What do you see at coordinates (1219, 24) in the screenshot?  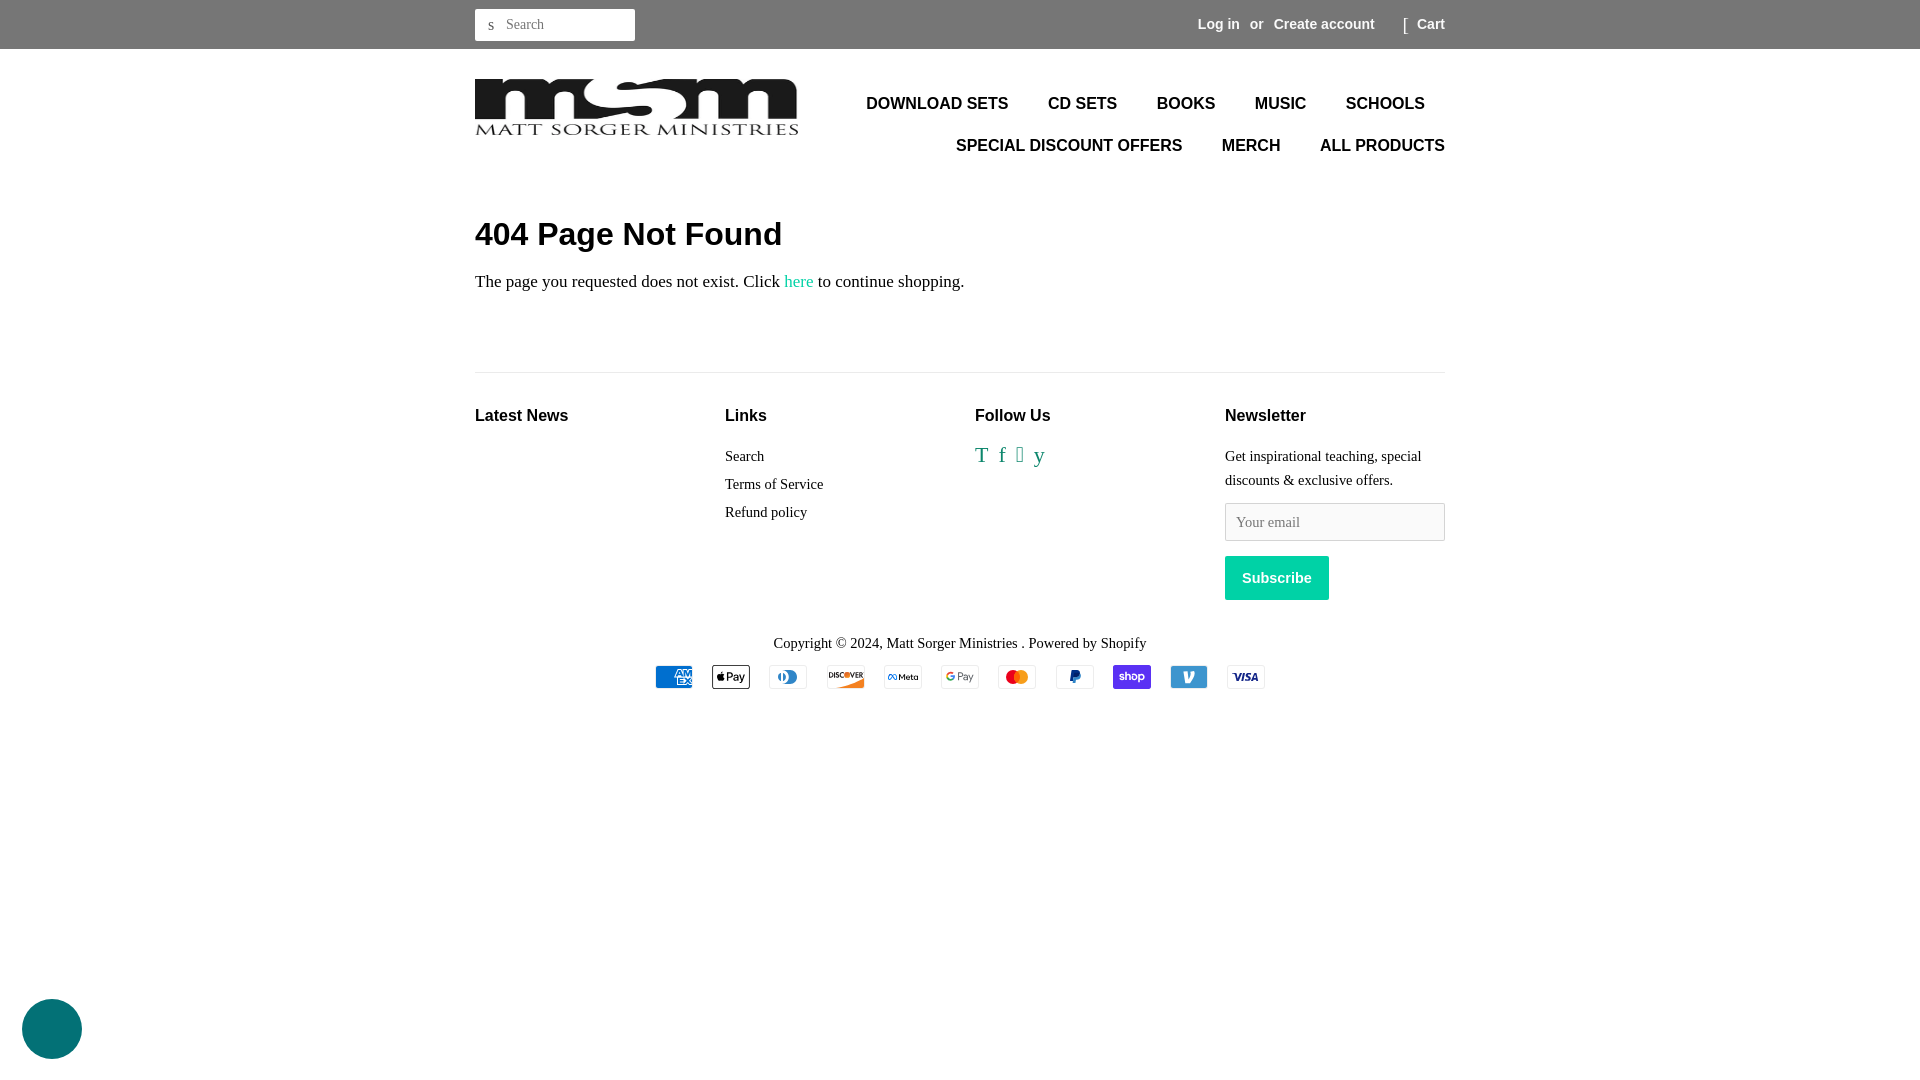 I see `Log in` at bounding box center [1219, 24].